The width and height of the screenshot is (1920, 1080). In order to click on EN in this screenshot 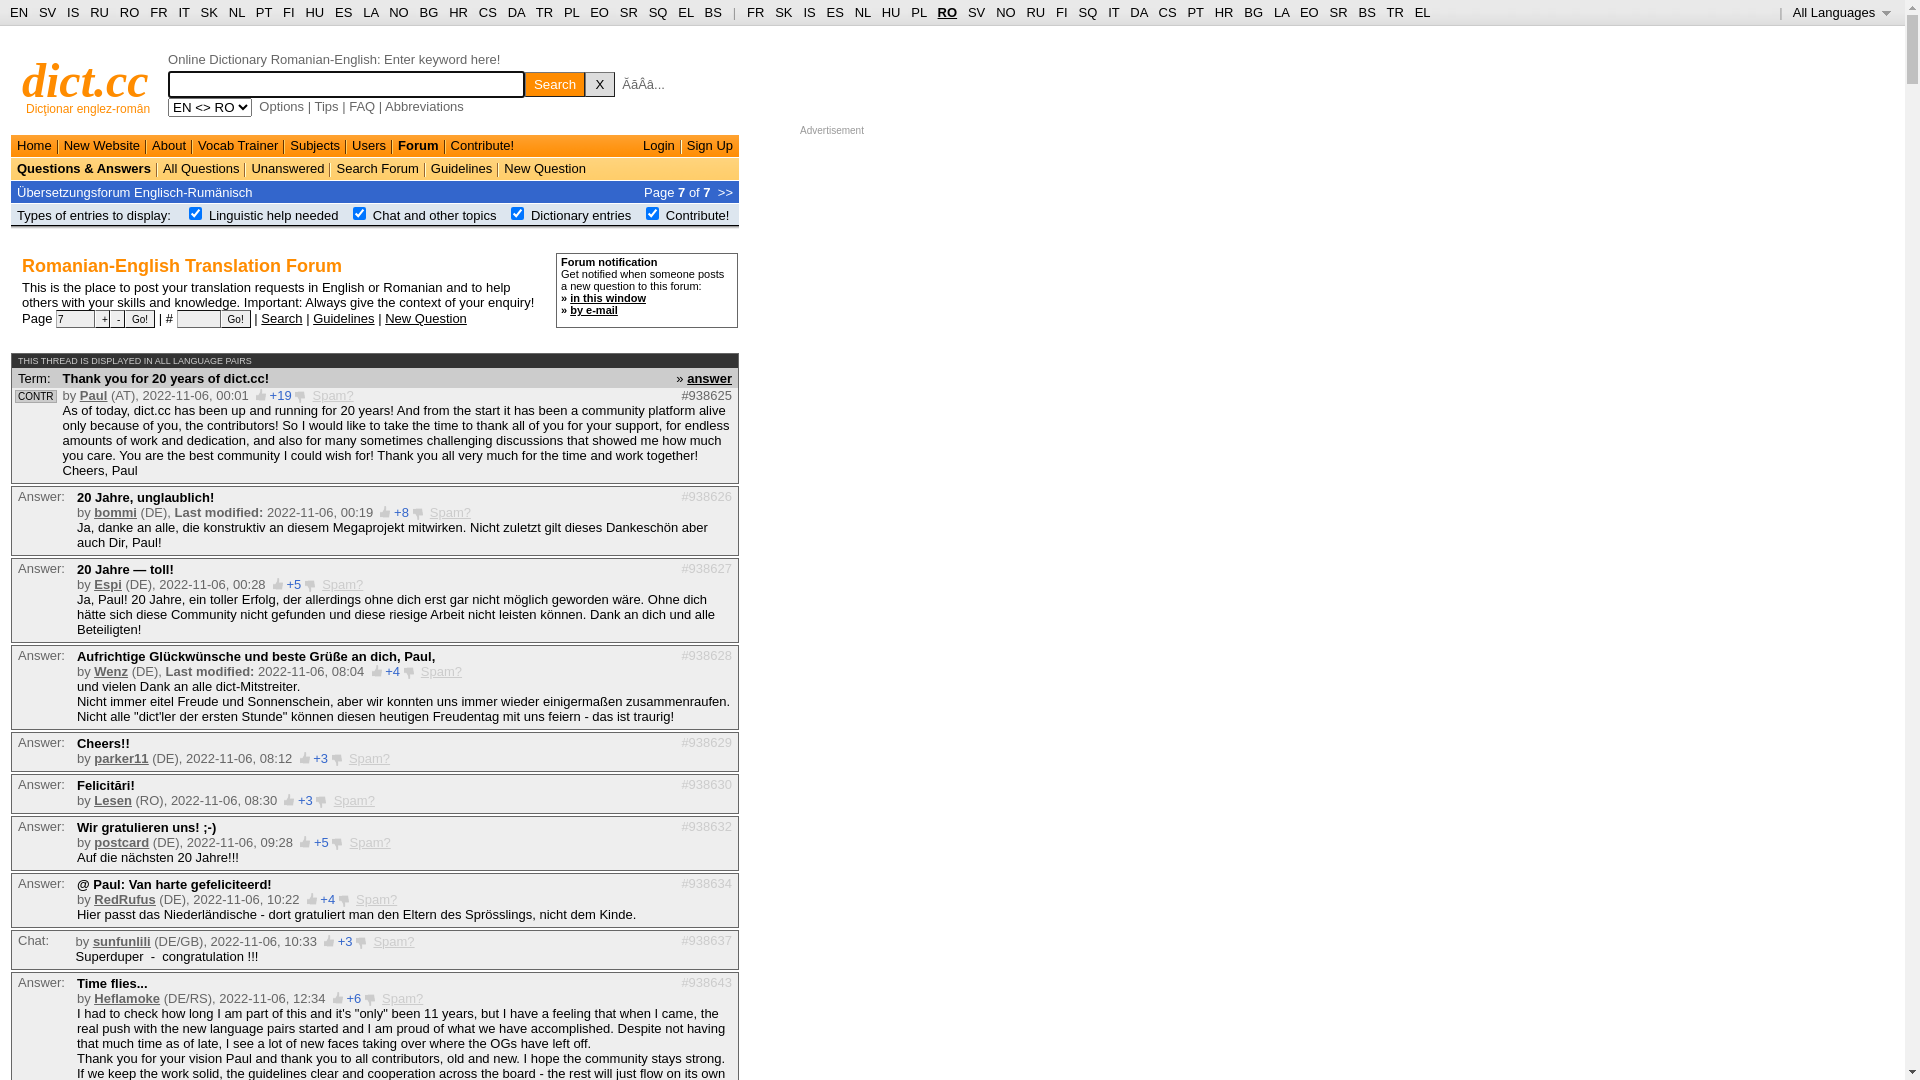, I will do `click(19, 12)`.